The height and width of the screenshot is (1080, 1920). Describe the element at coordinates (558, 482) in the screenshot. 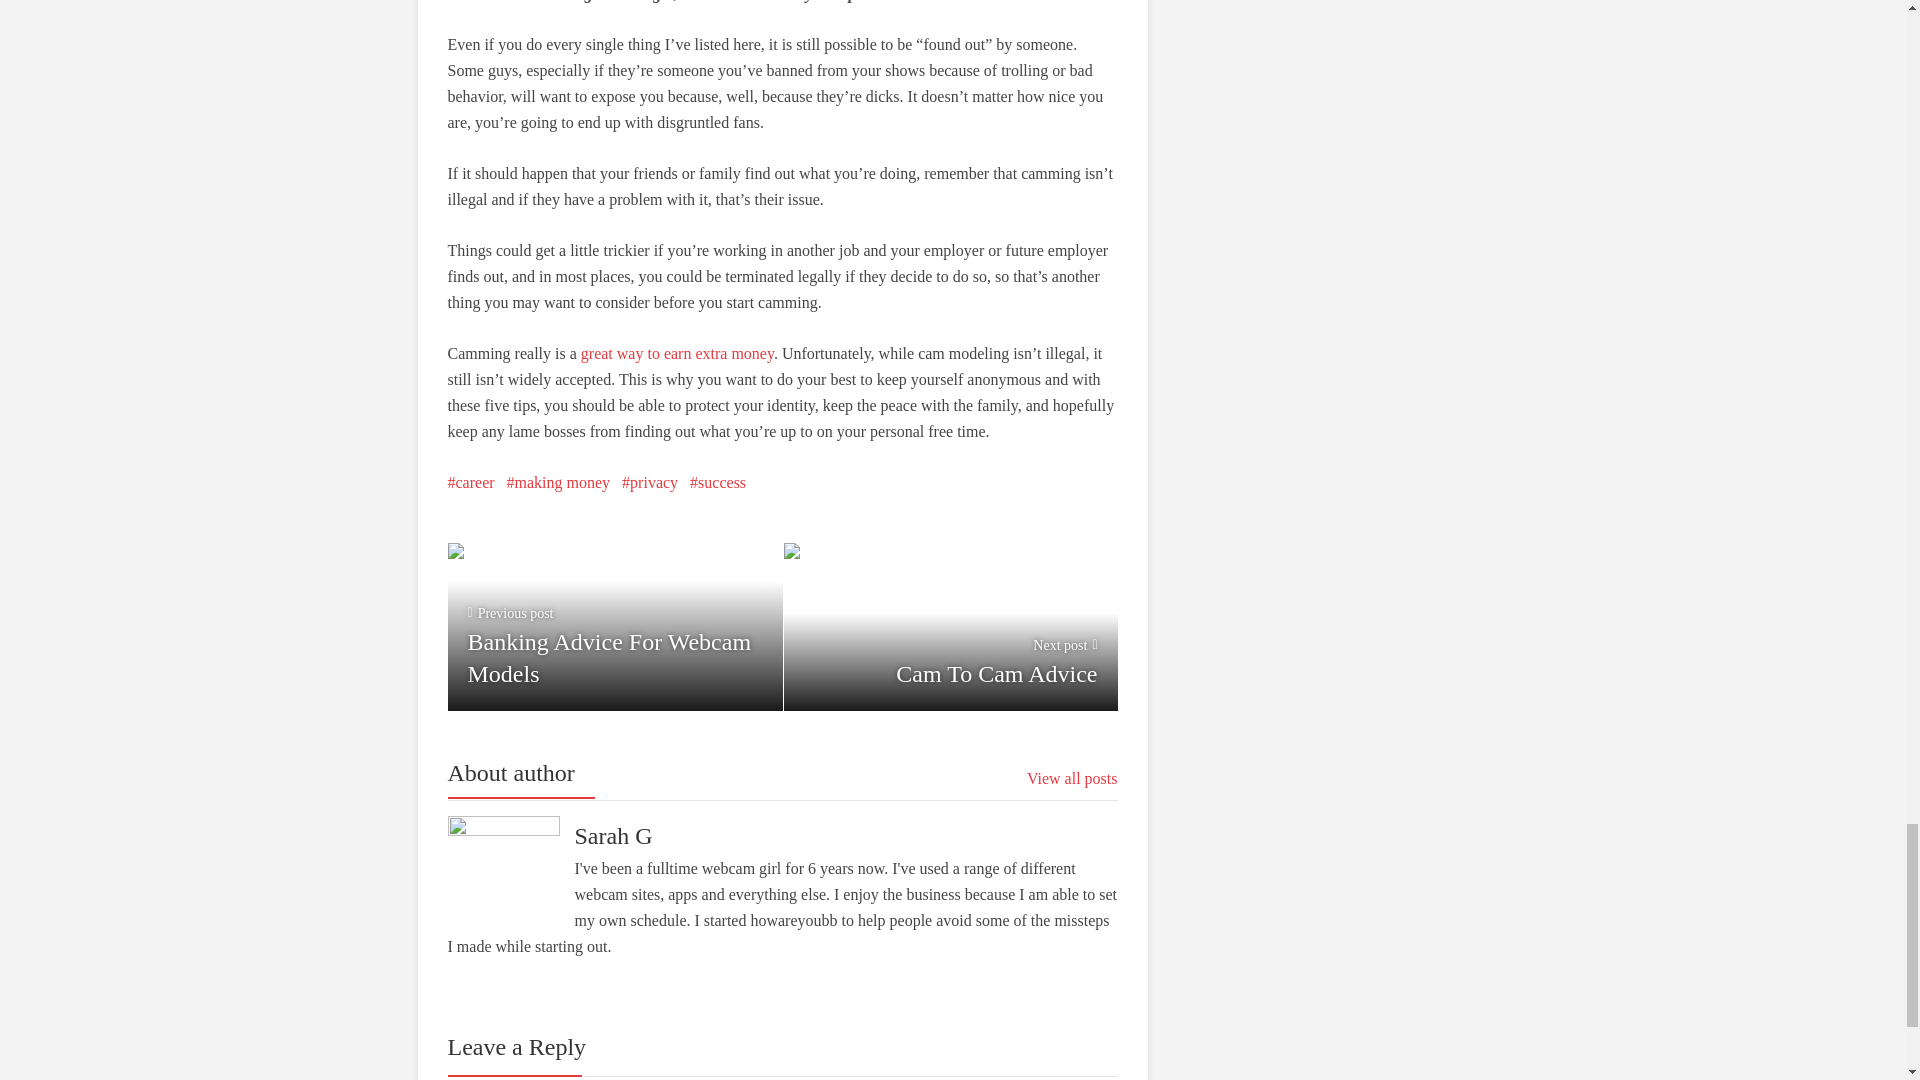

I see `privacy` at that location.